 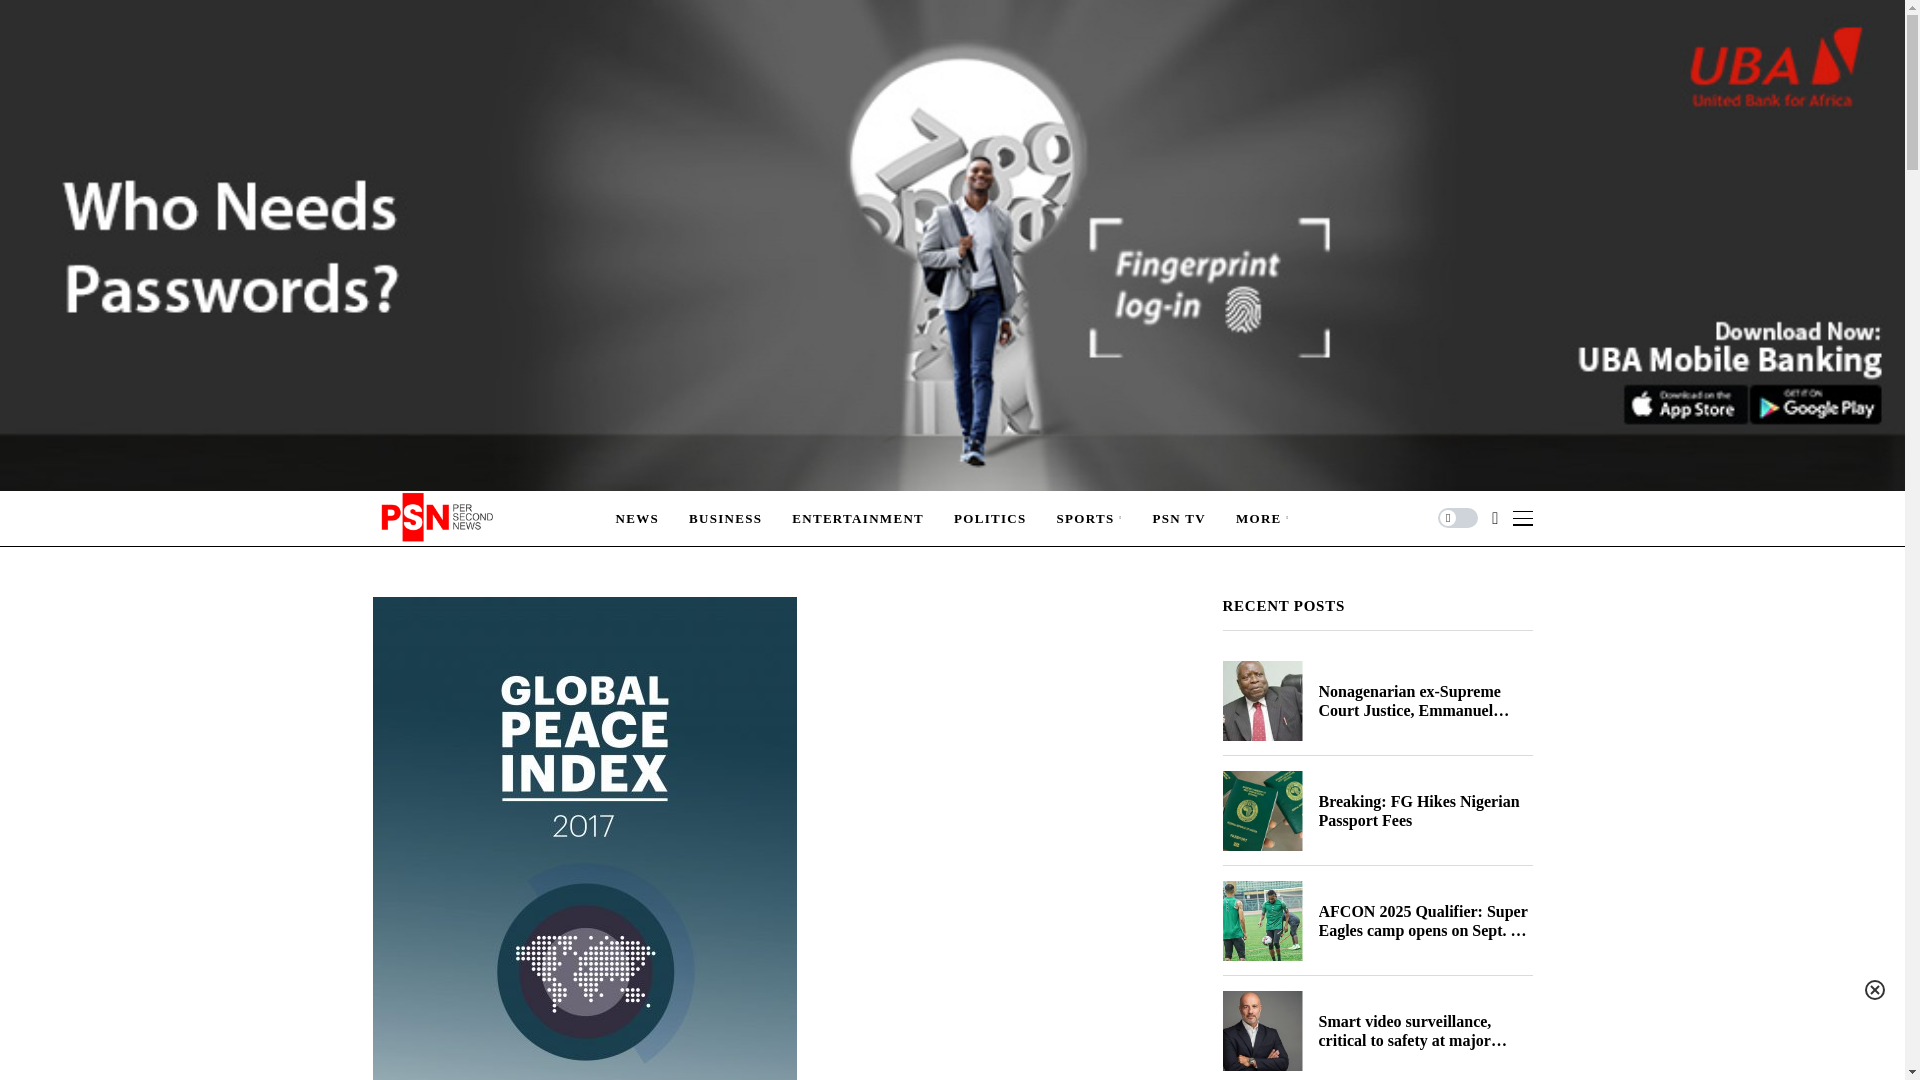 What do you see at coordinates (1178, 518) in the screenshot?
I see `PSN TV` at bounding box center [1178, 518].